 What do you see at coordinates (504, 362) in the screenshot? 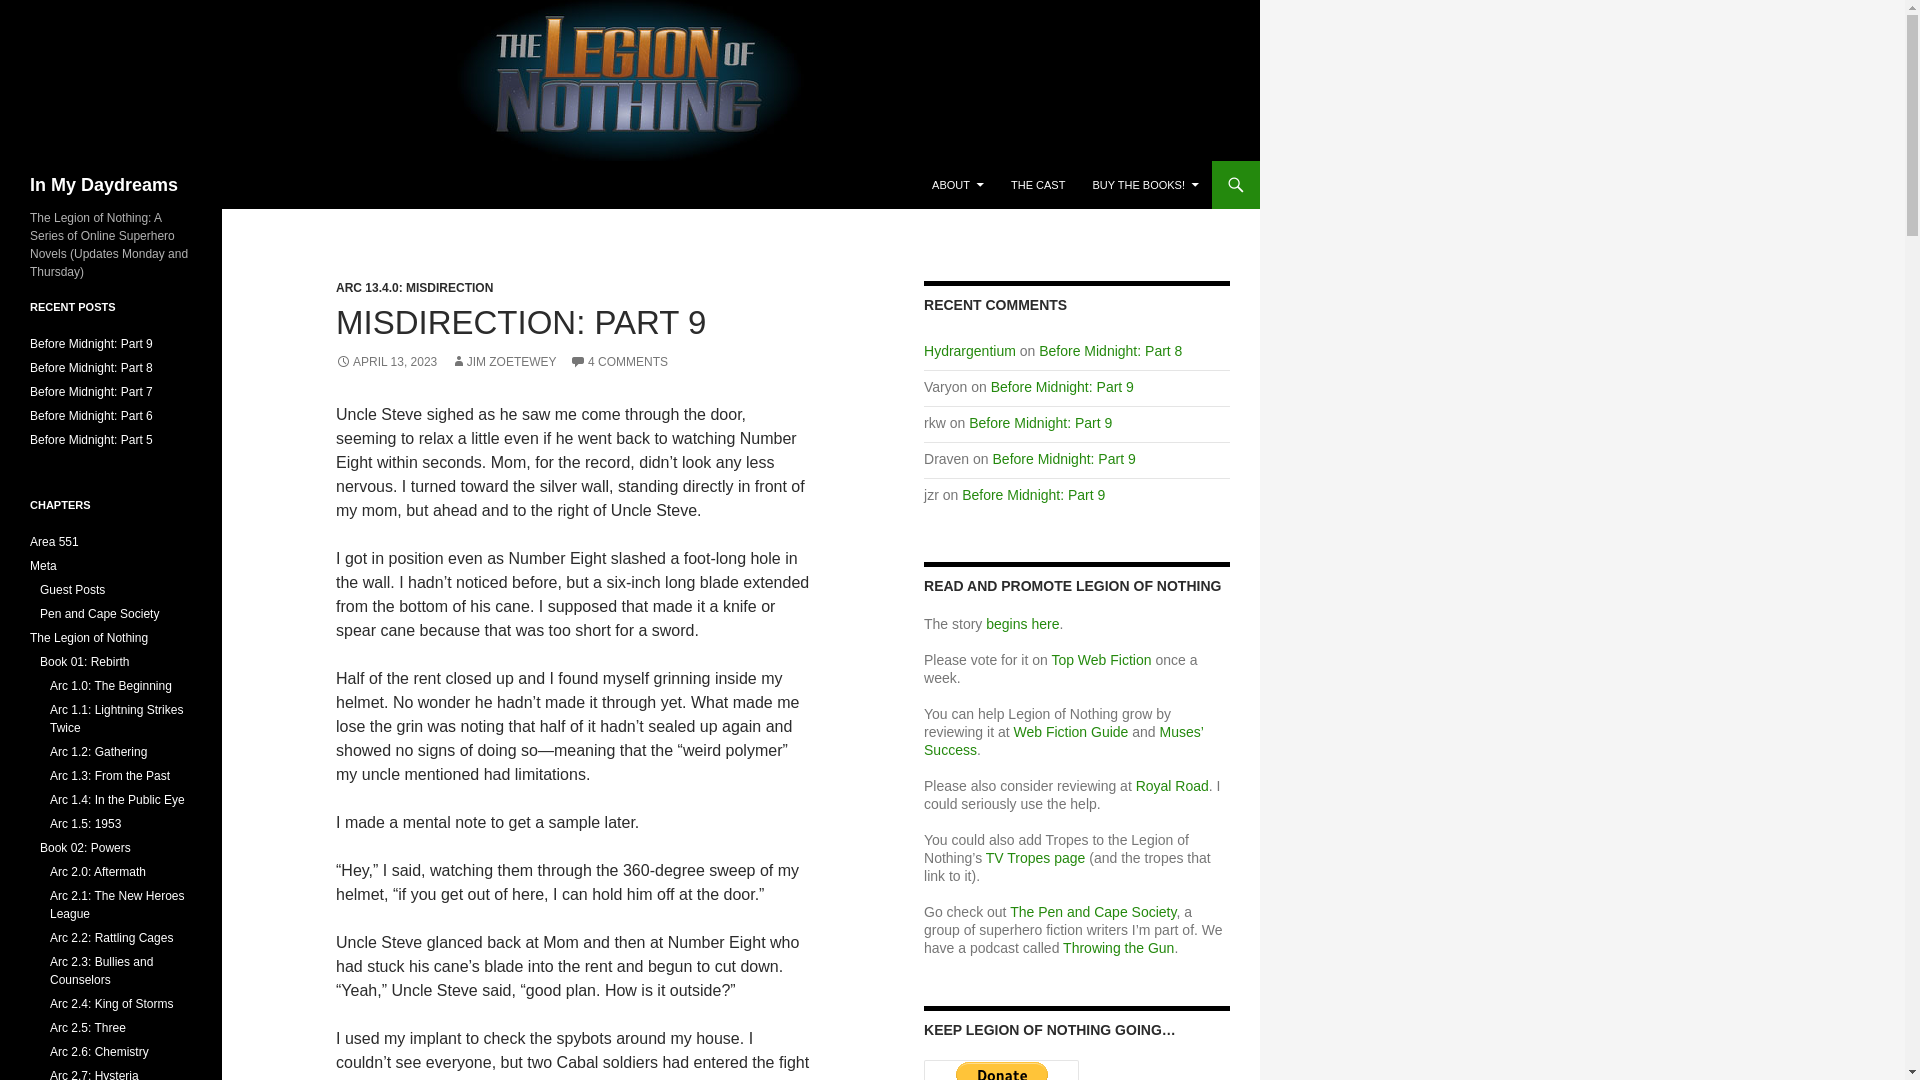
I see `JIM ZOETEWEY` at bounding box center [504, 362].